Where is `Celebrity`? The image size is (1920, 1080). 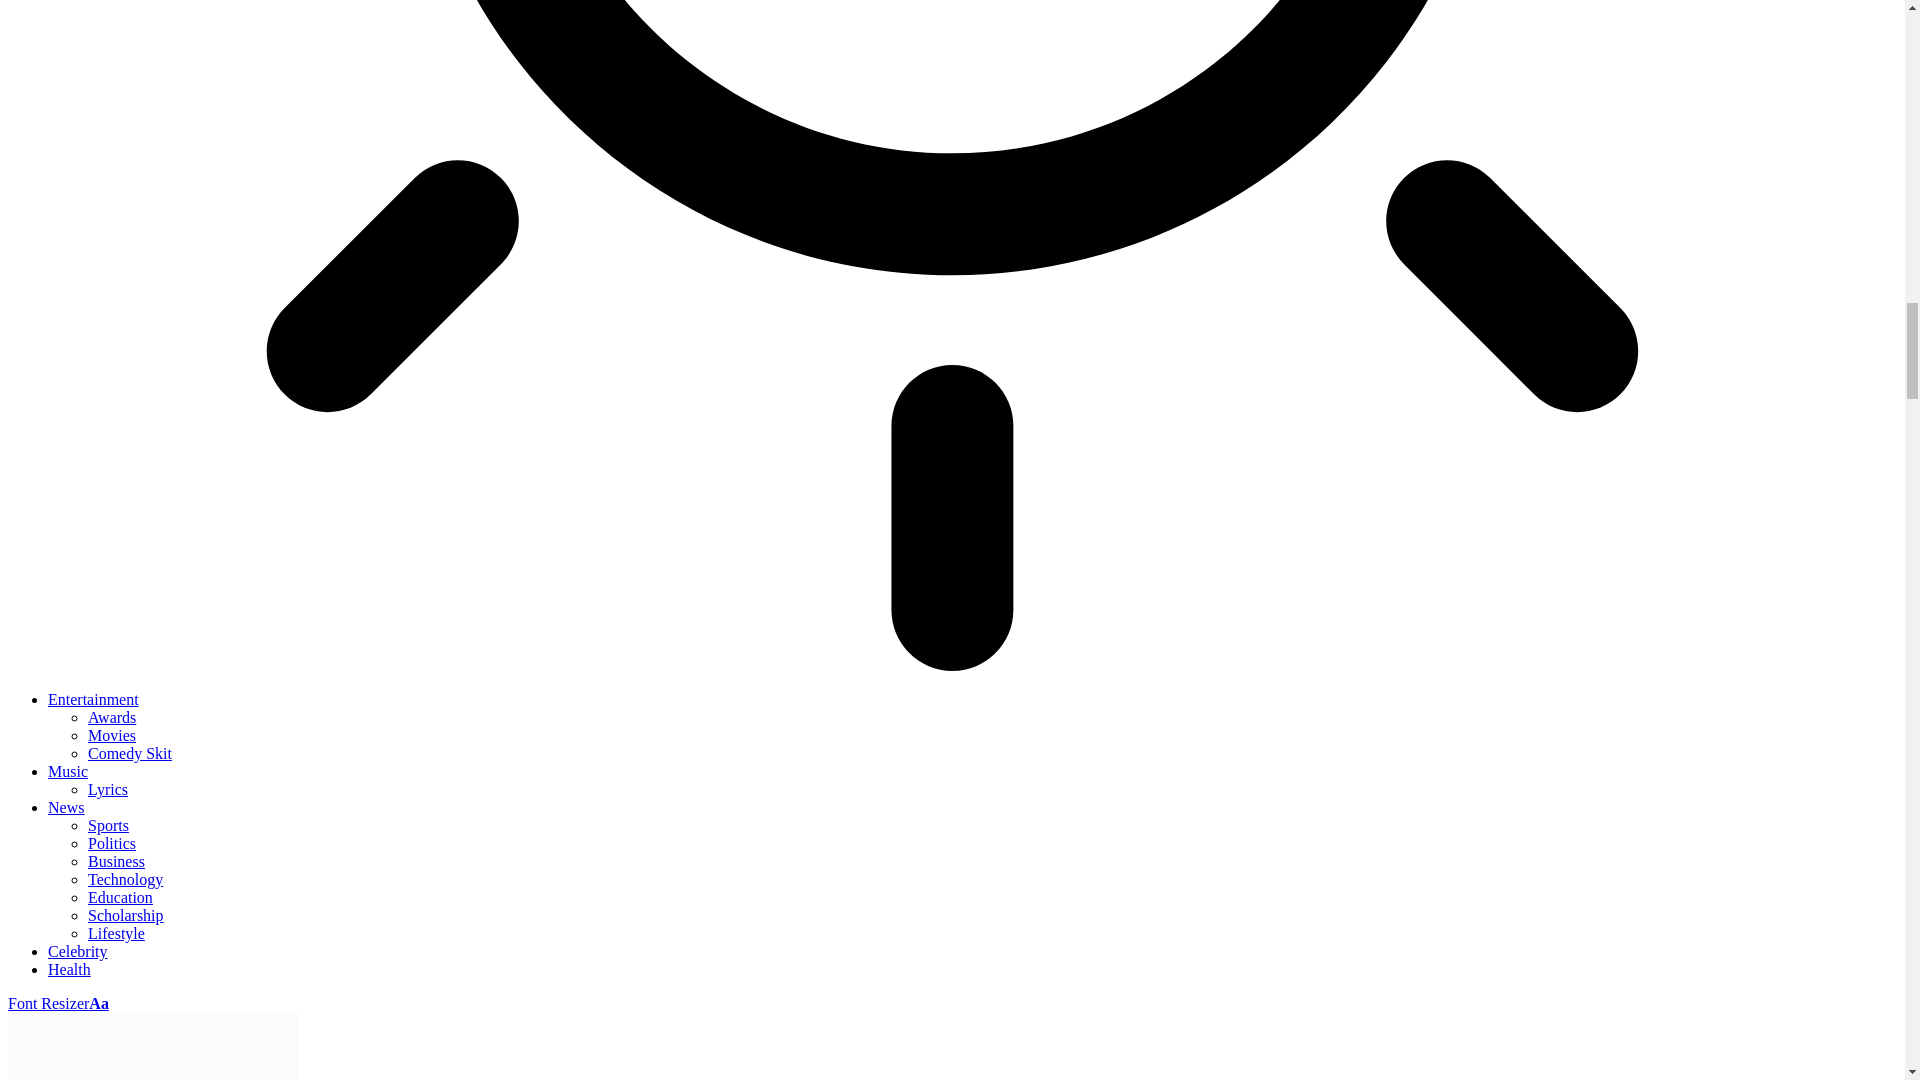
Celebrity is located at coordinates (78, 951).